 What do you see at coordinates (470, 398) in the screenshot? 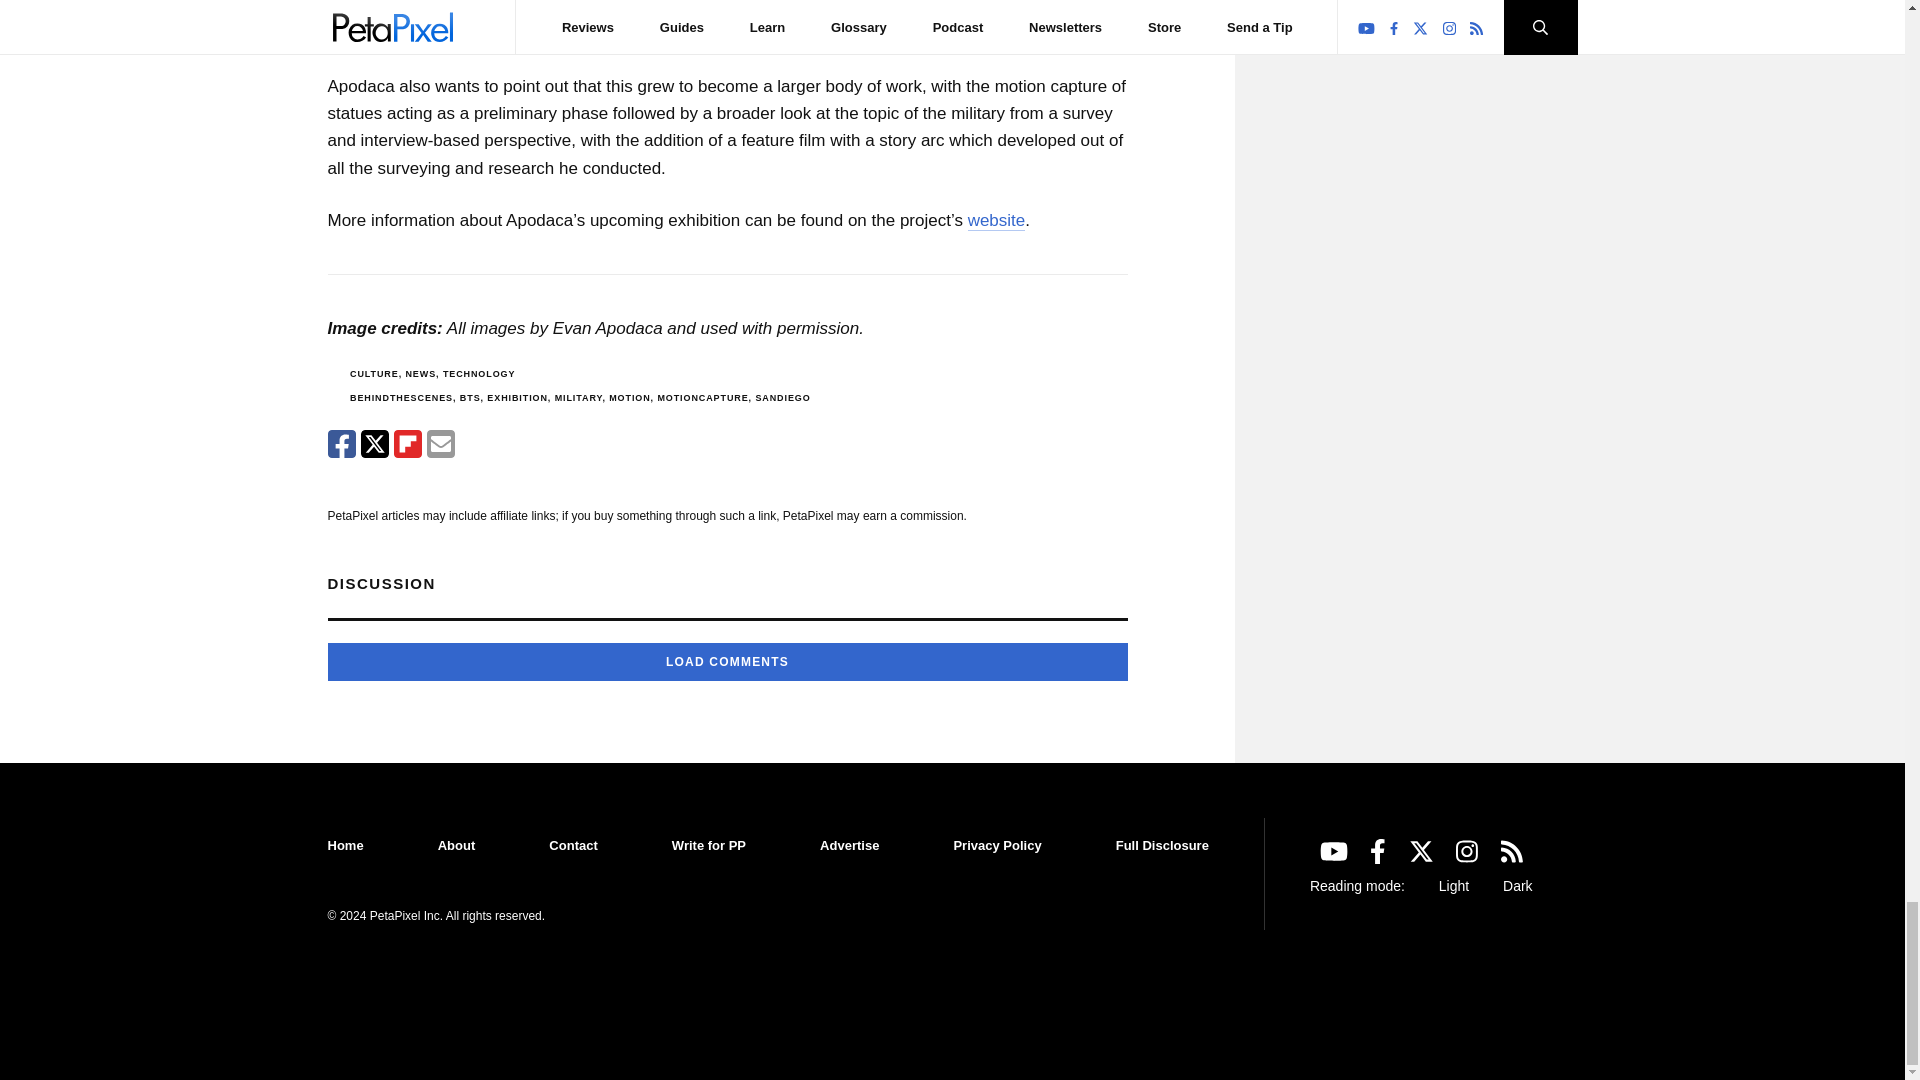
I see `BTS` at bounding box center [470, 398].